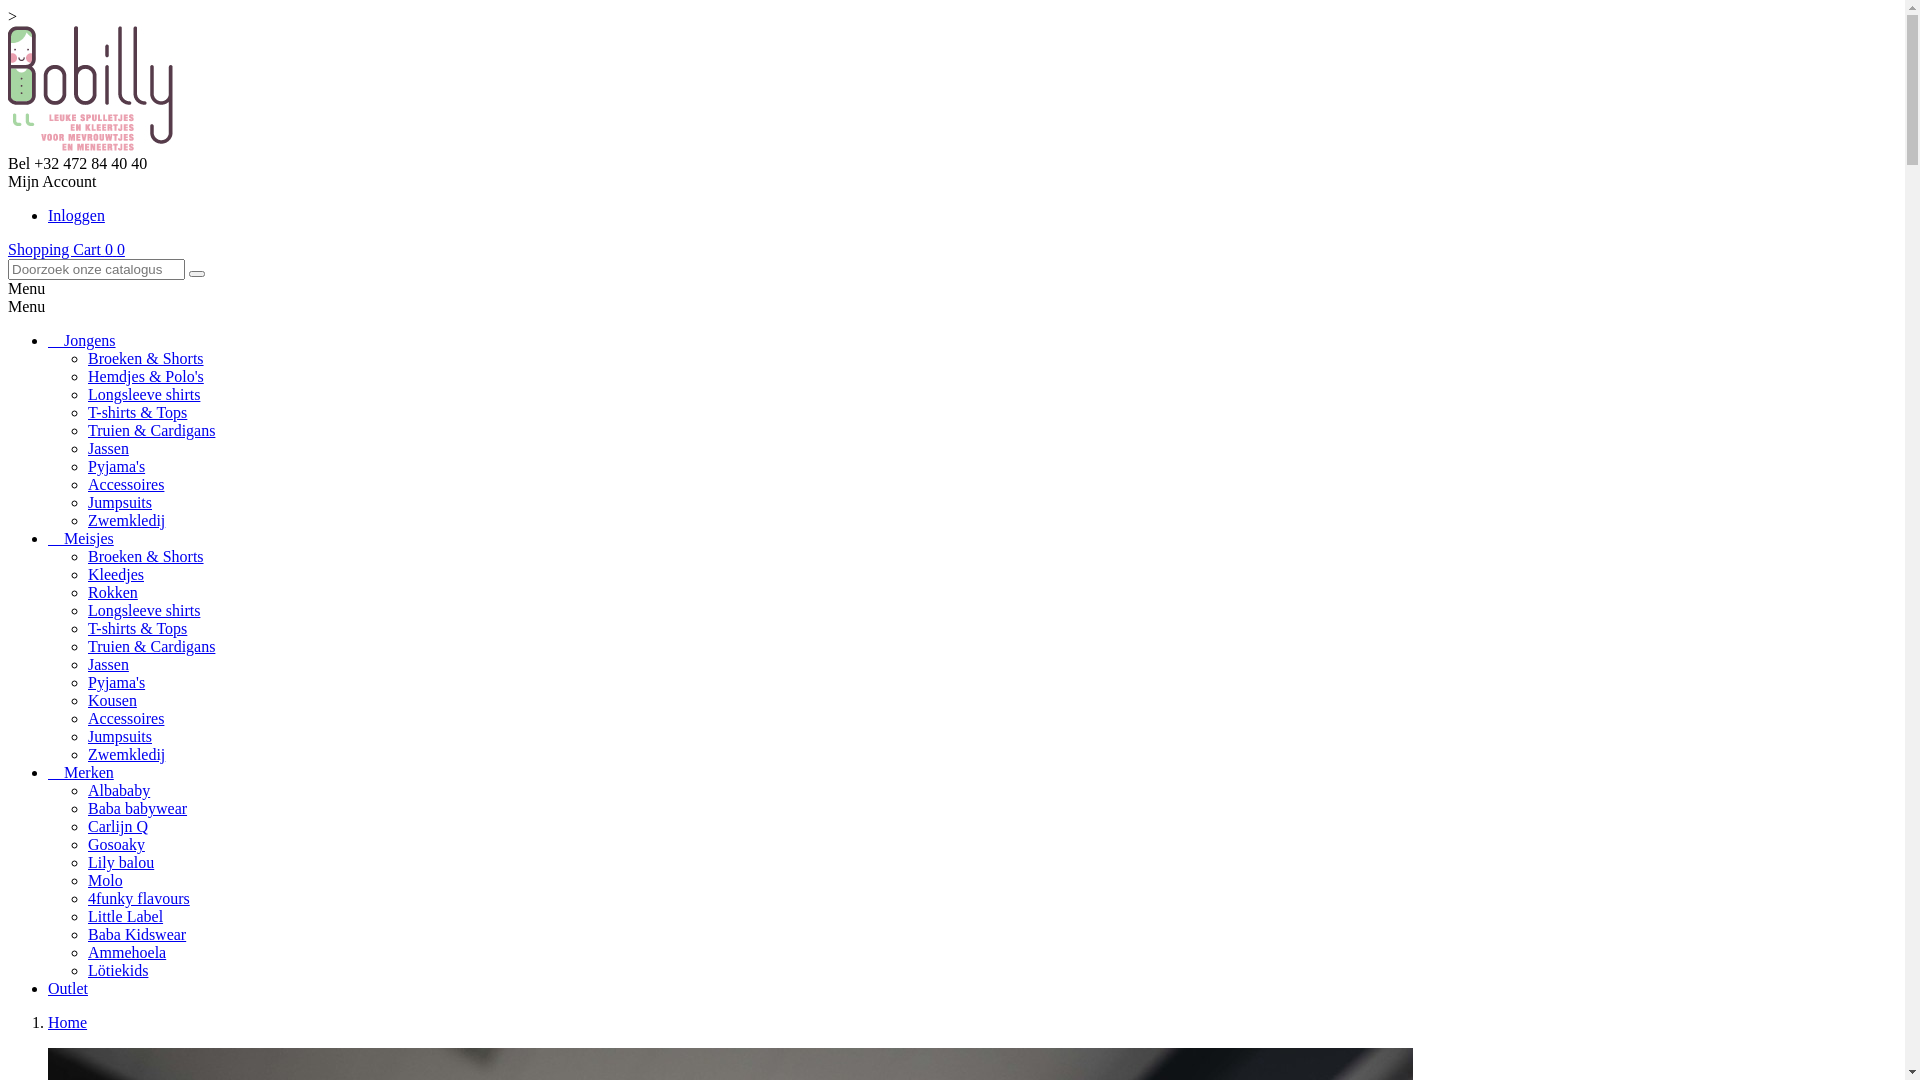 Image resolution: width=1920 pixels, height=1080 pixels. Describe the element at coordinates (126, 916) in the screenshot. I see `Little Label` at that location.